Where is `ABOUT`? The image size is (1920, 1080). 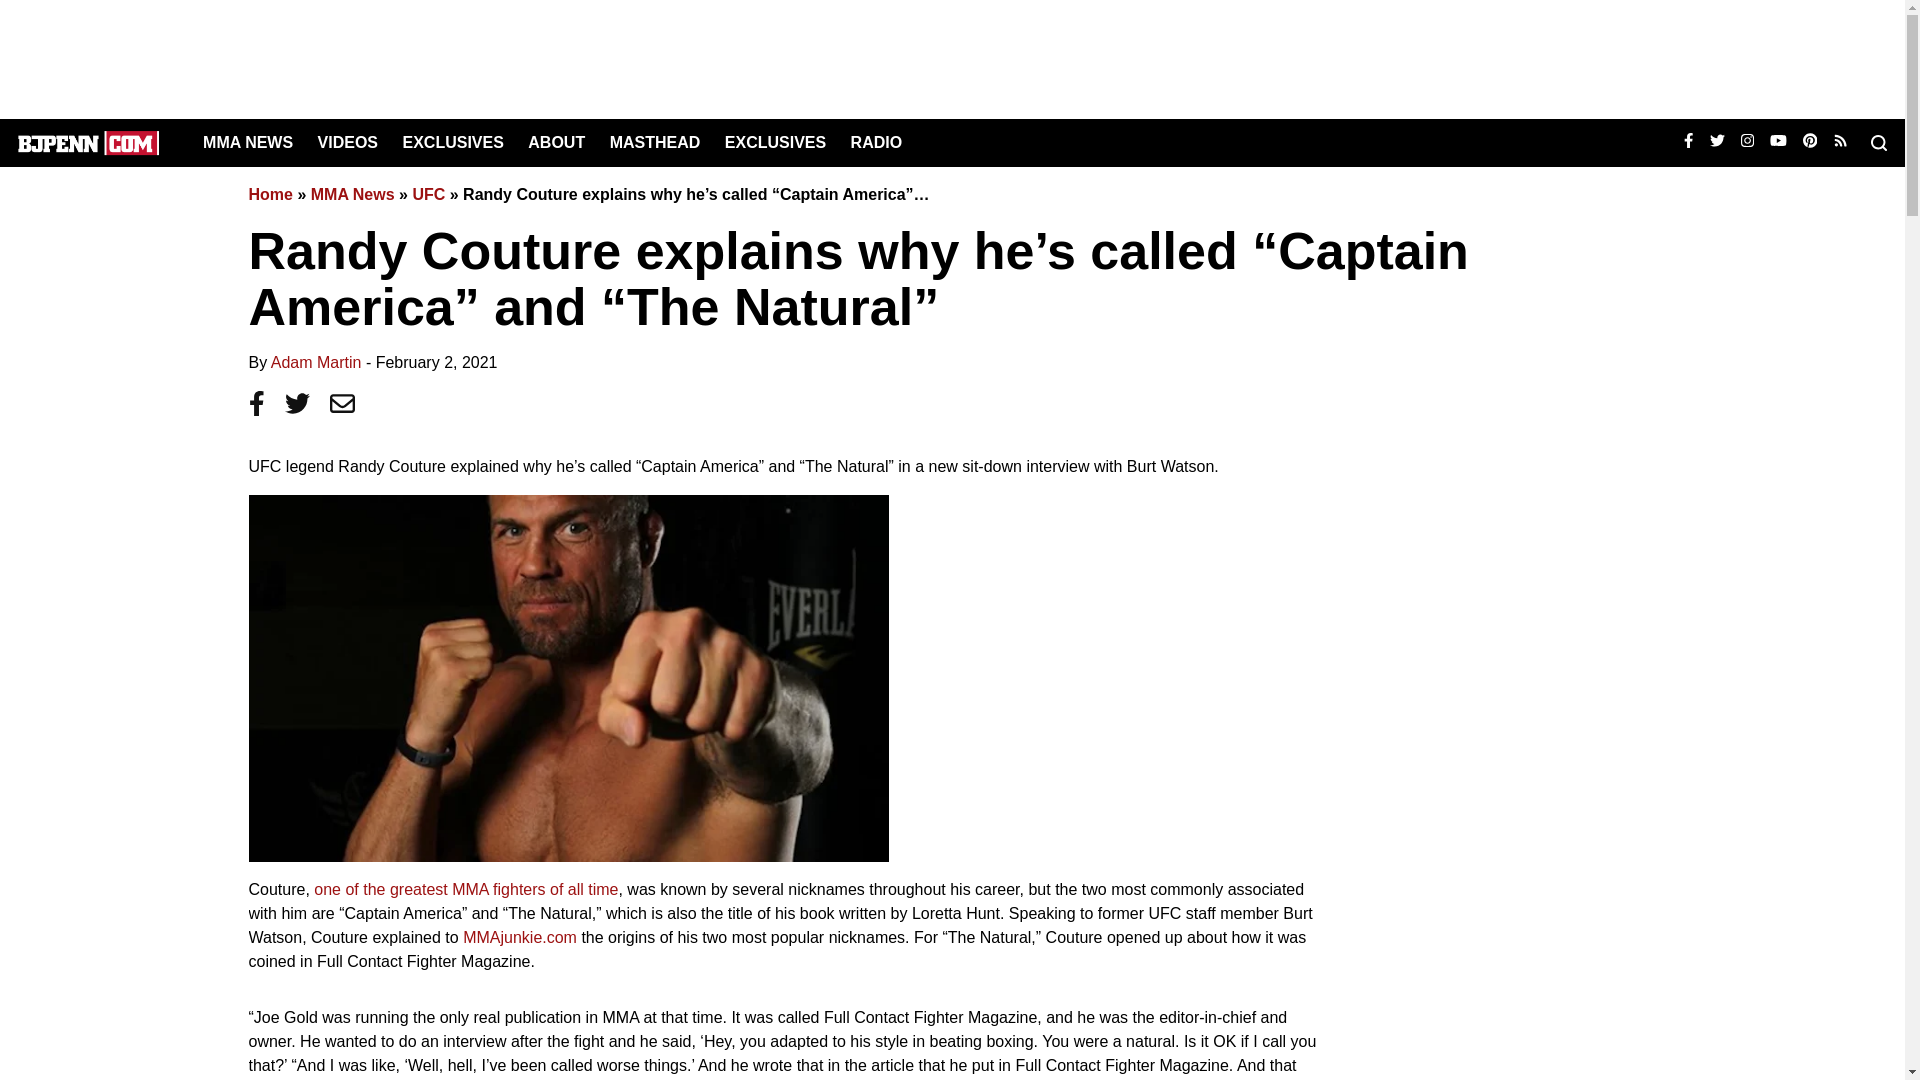 ABOUT is located at coordinates (556, 142).